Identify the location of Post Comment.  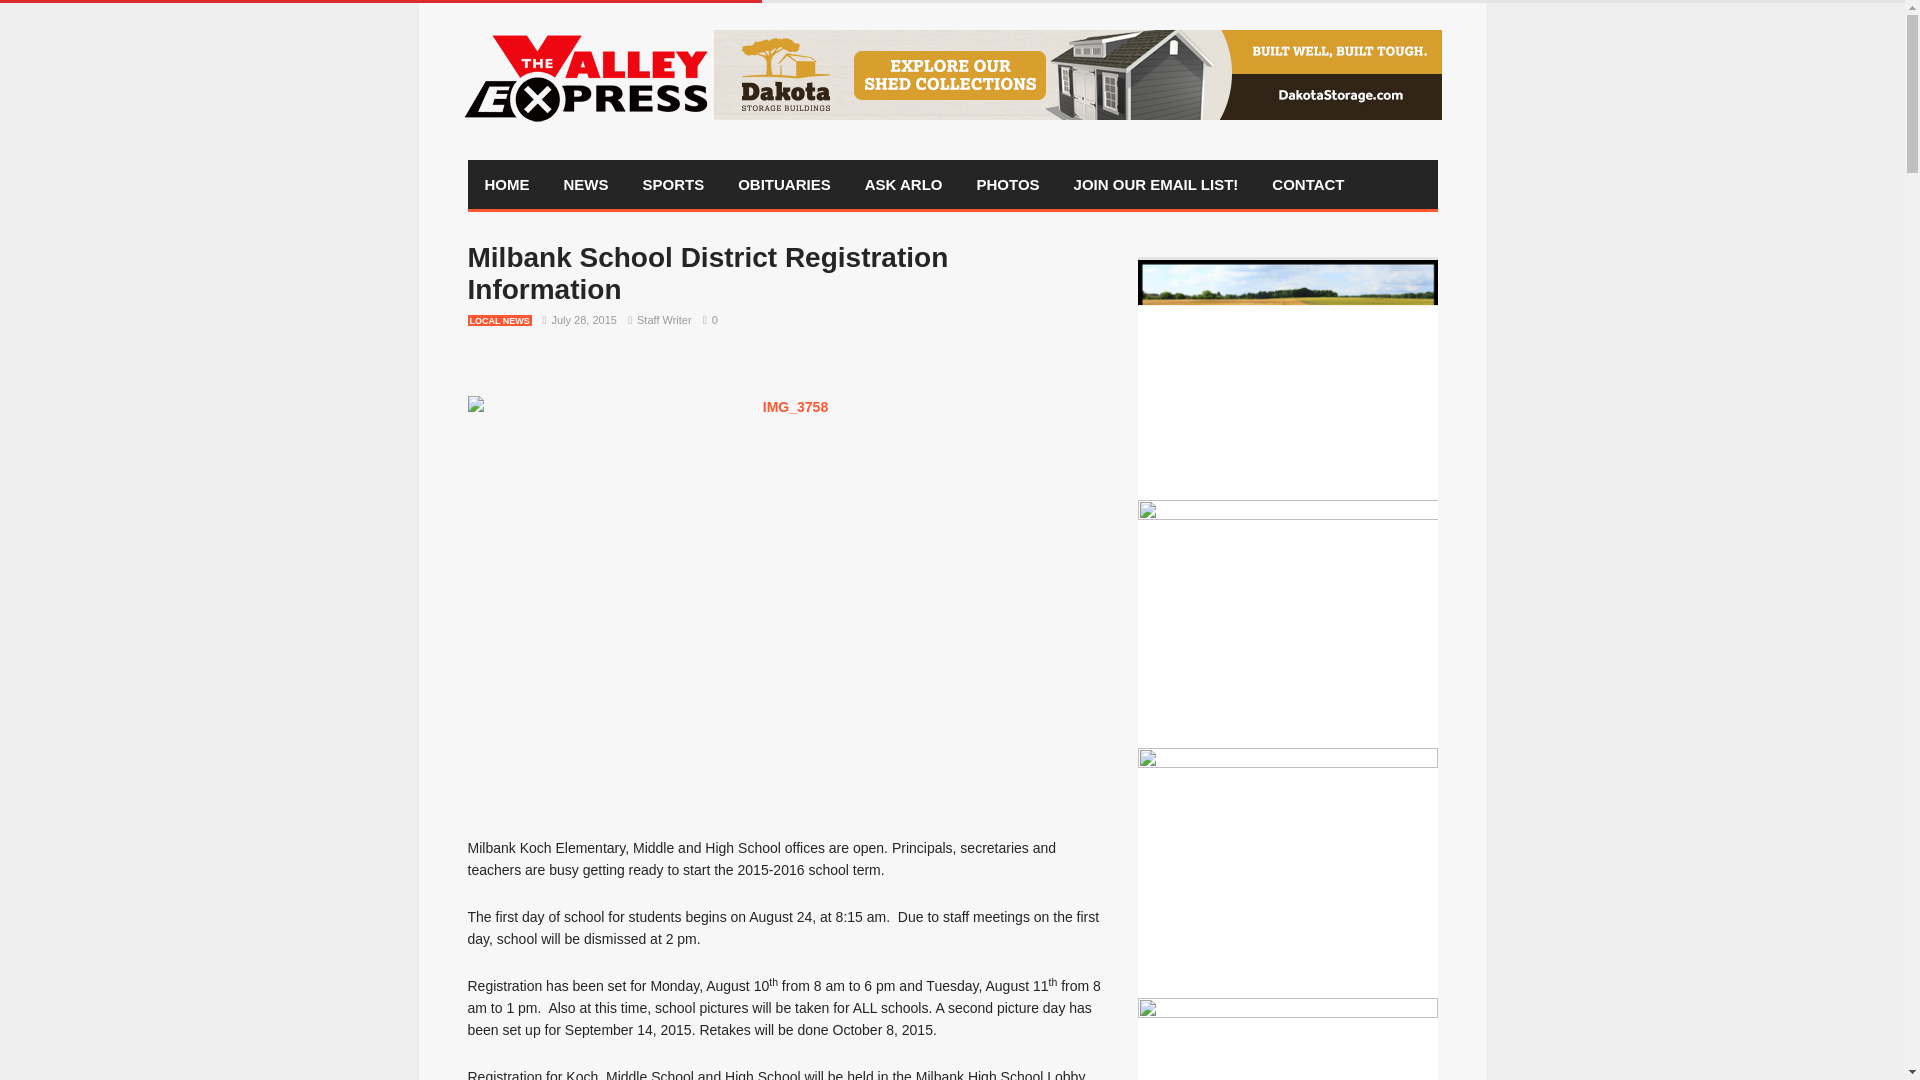
(102, 12).